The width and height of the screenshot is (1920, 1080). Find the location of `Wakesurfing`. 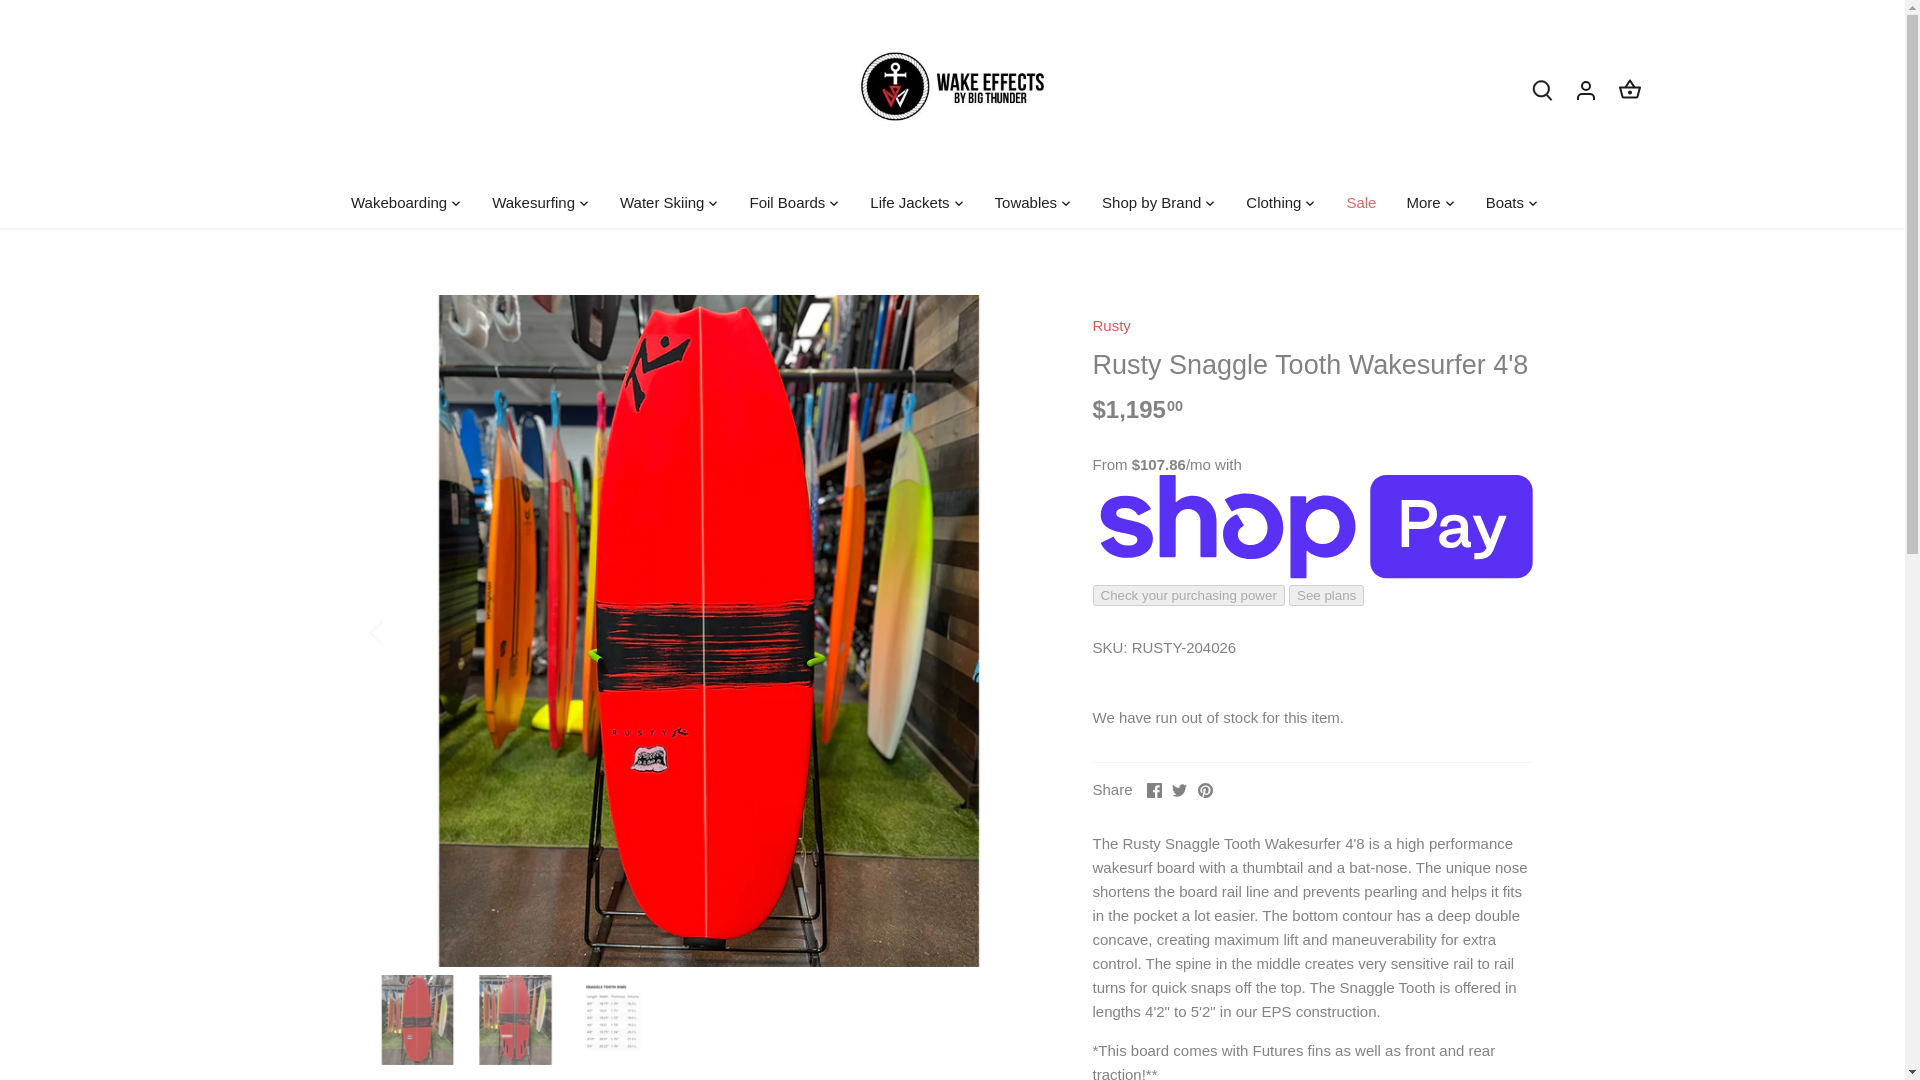

Wakesurfing is located at coordinates (532, 202).